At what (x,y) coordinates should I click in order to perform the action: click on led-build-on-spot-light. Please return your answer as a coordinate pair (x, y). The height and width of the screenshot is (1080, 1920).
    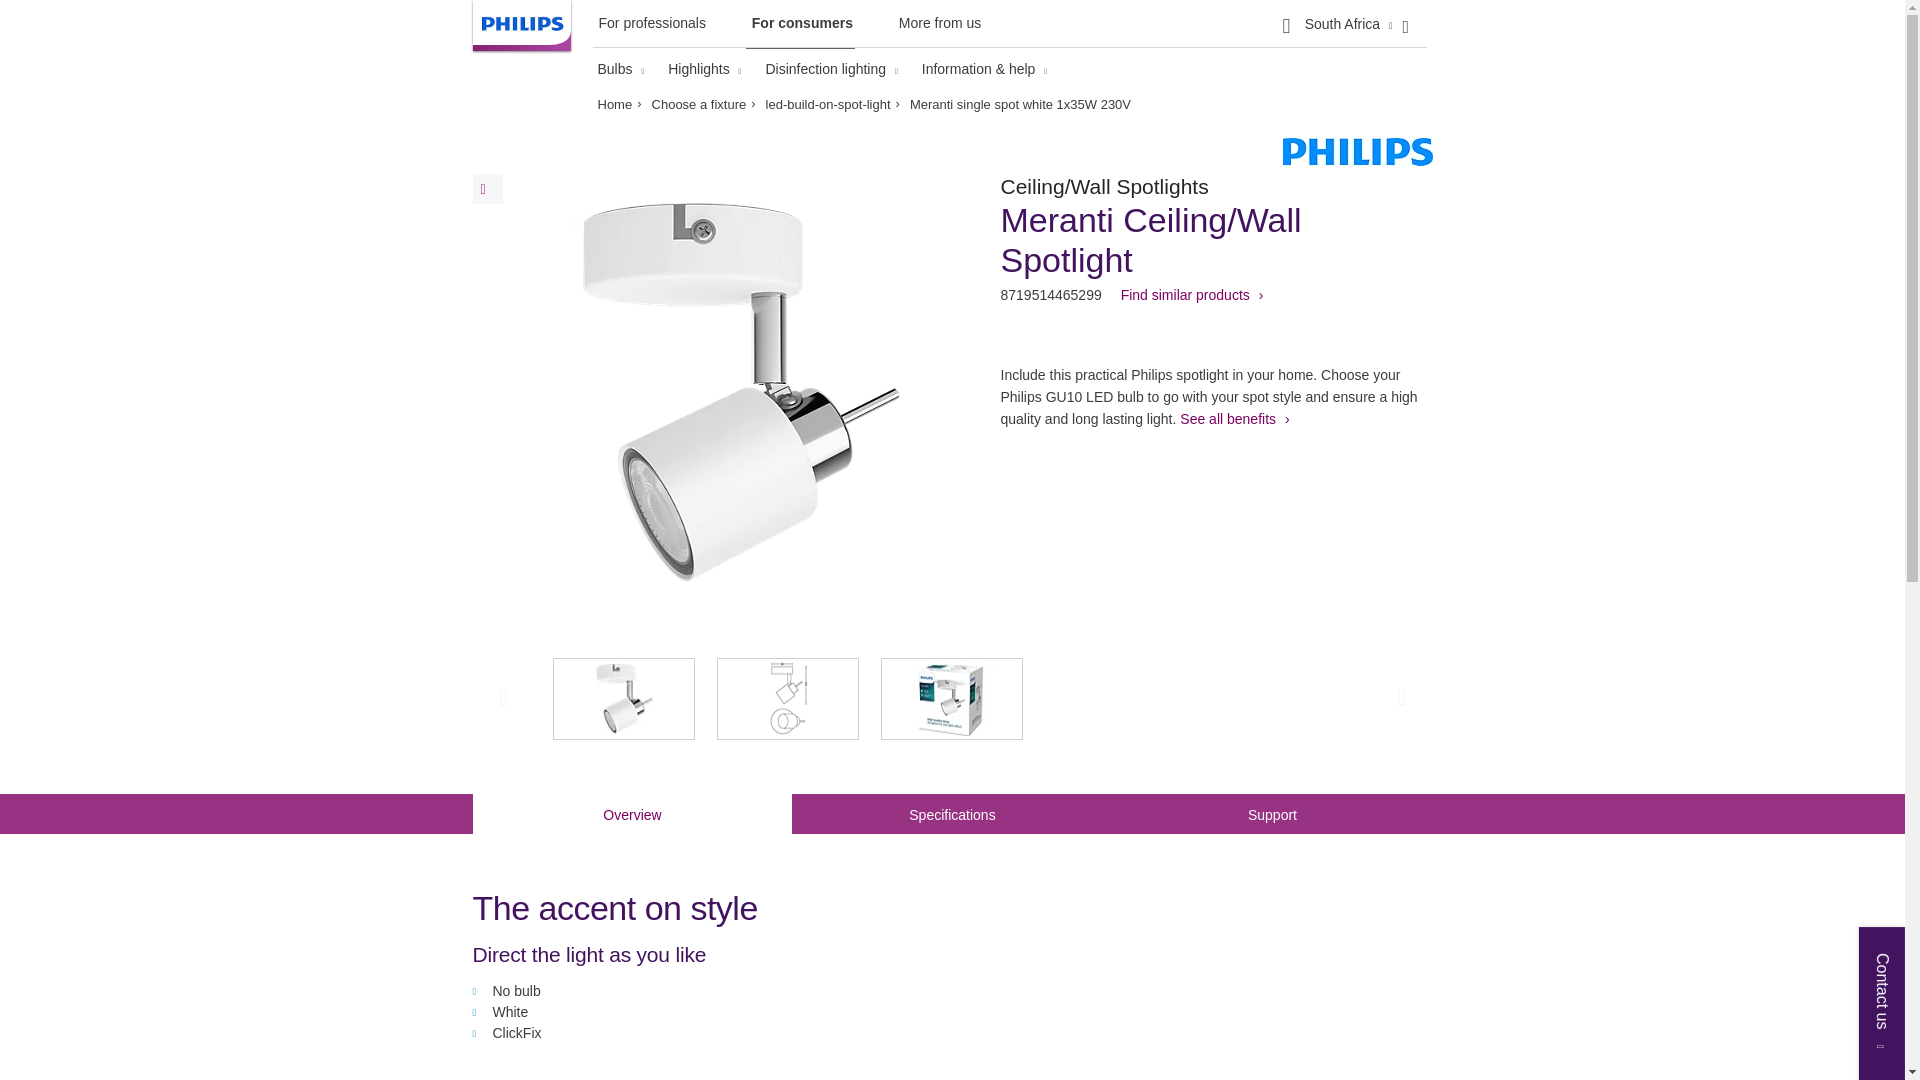
    Looking at the image, I should click on (833, 104).